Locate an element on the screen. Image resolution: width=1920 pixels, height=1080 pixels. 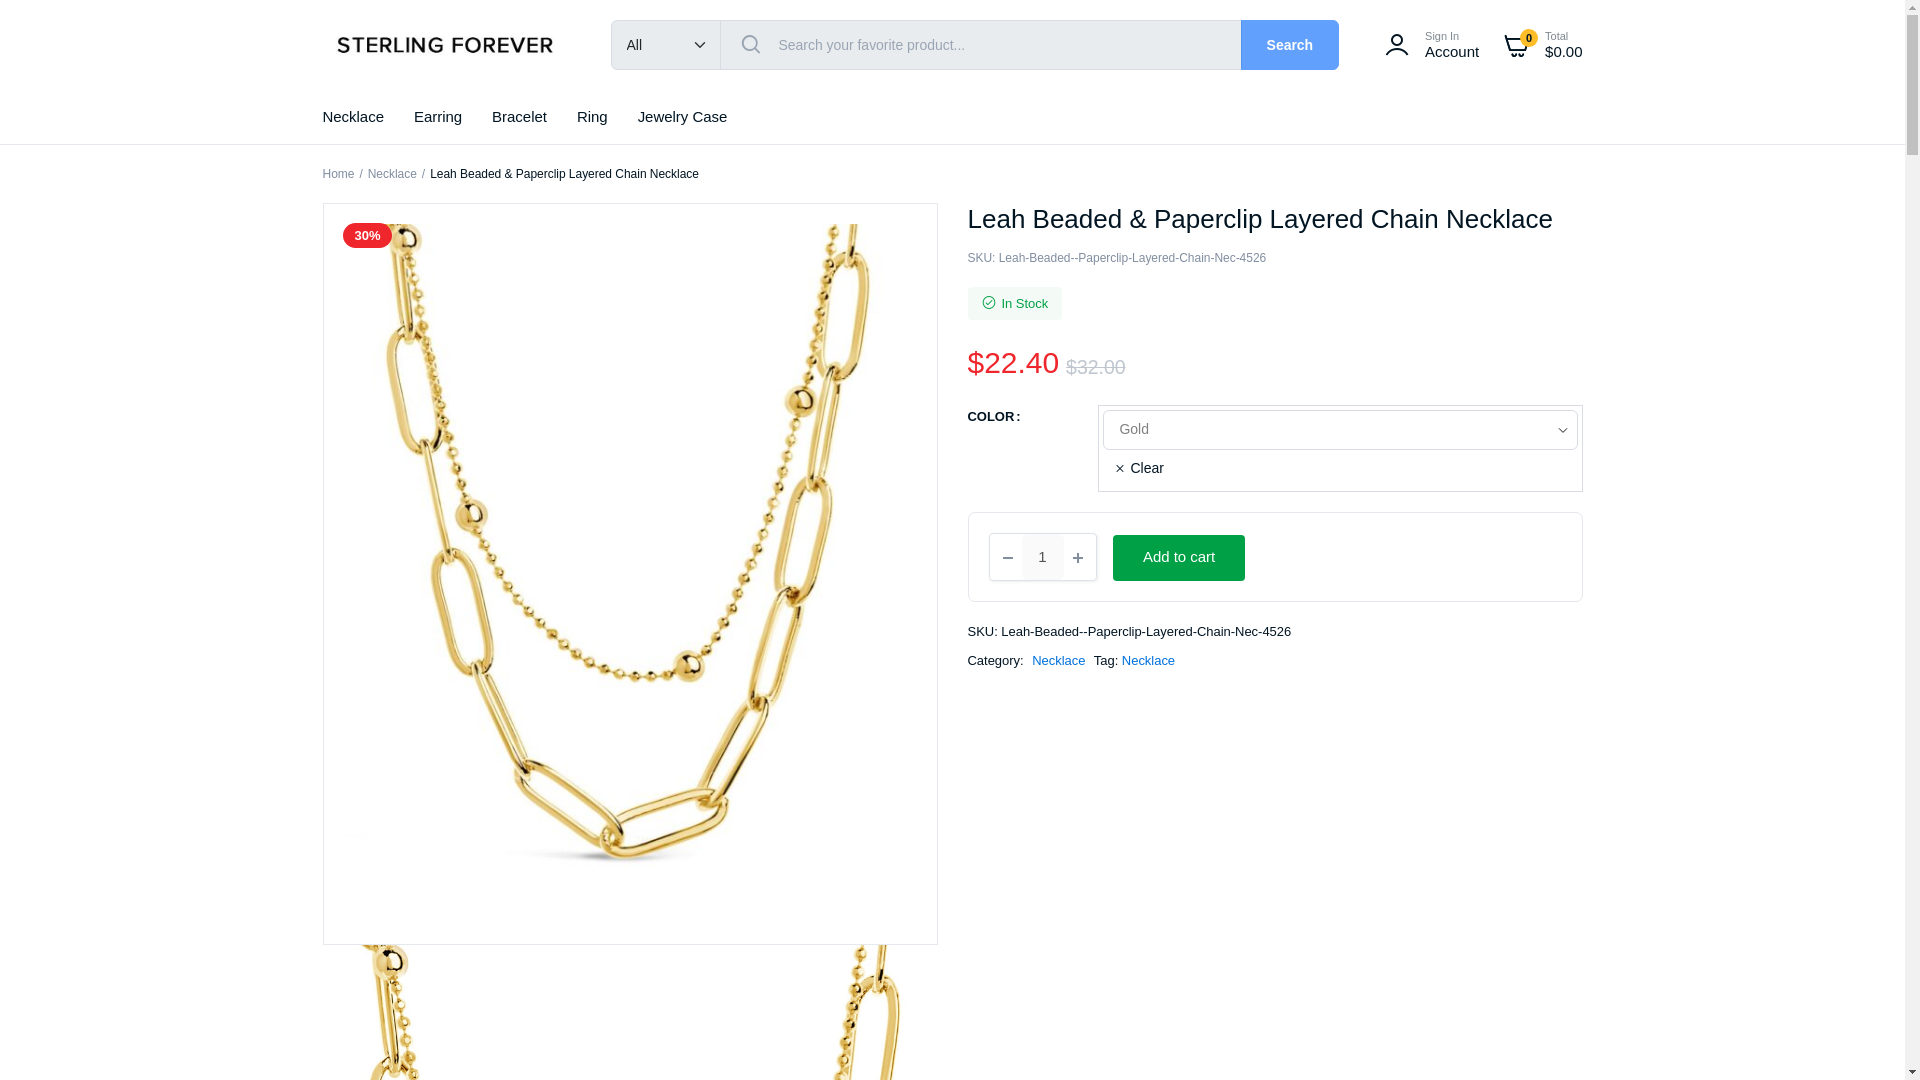
1 is located at coordinates (1042, 556).